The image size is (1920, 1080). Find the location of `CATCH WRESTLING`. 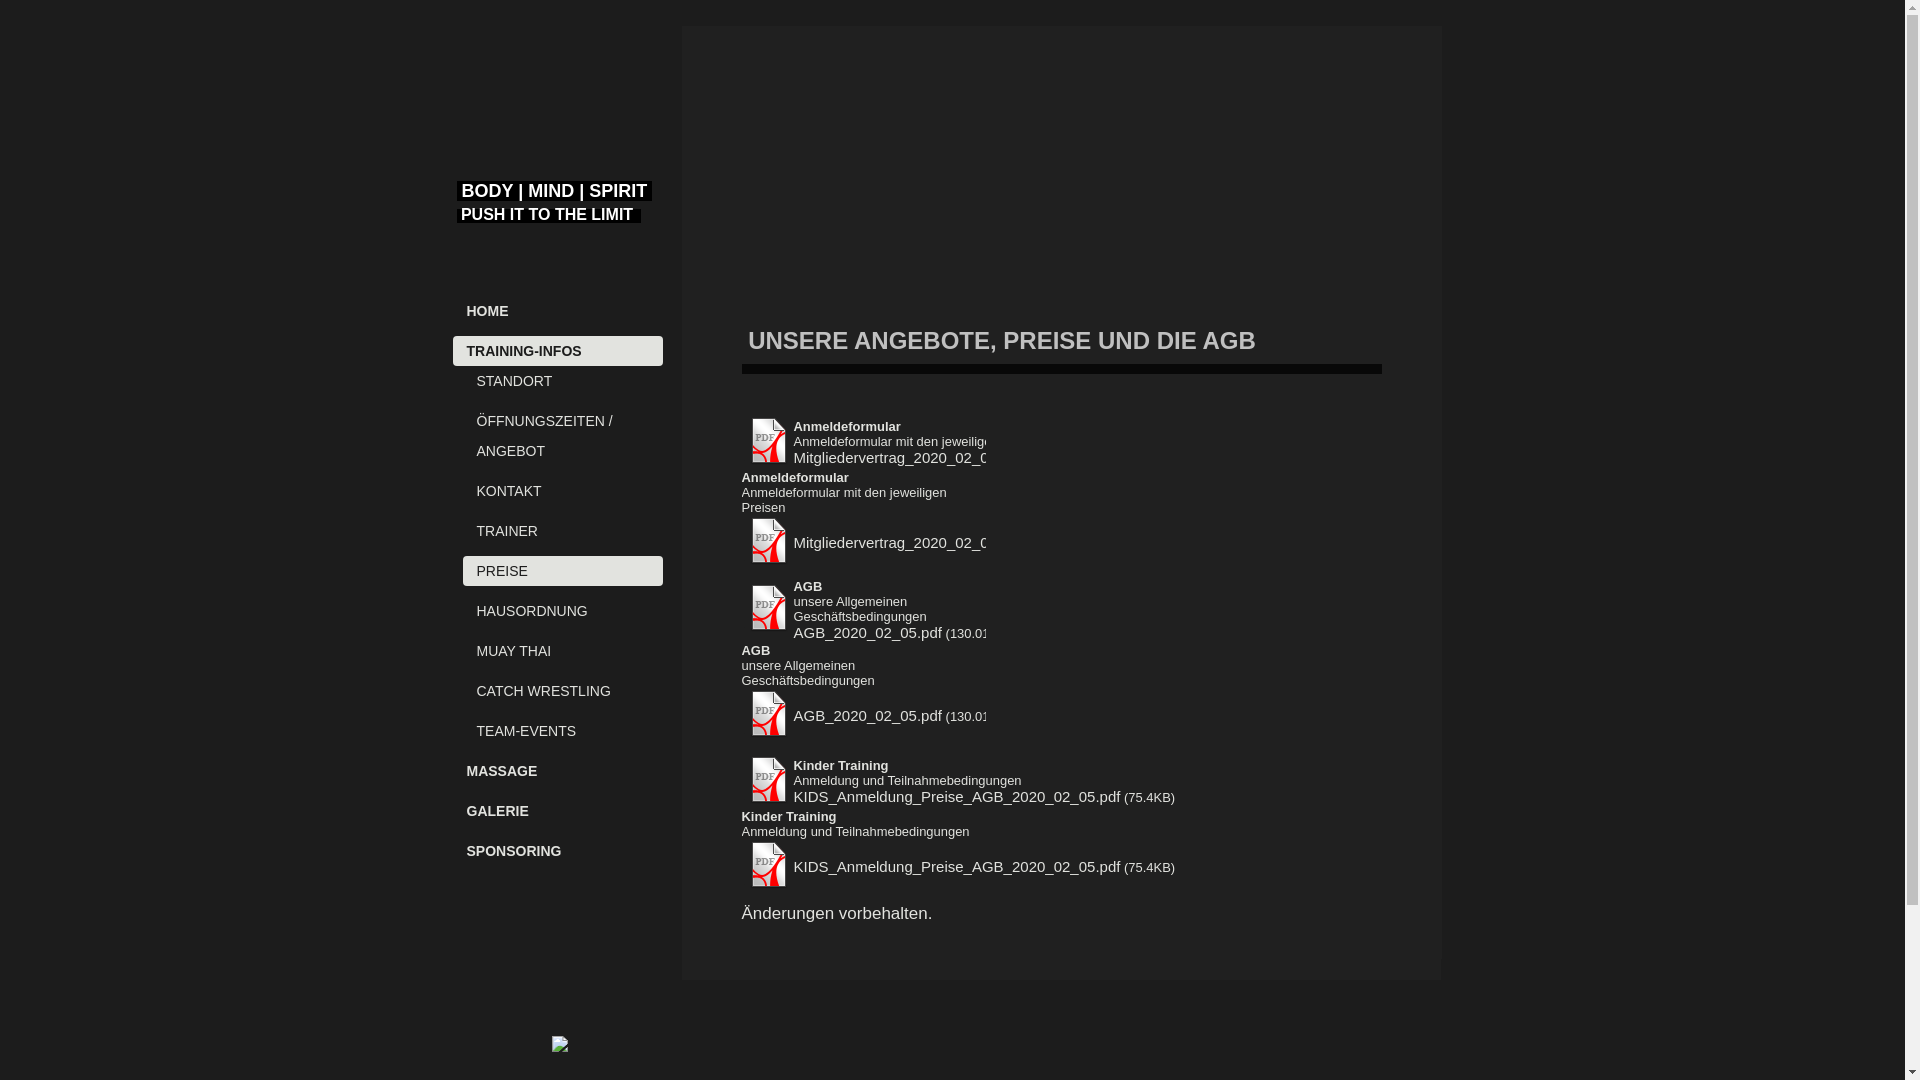

CATCH WRESTLING is located at coordinates (562, 691).